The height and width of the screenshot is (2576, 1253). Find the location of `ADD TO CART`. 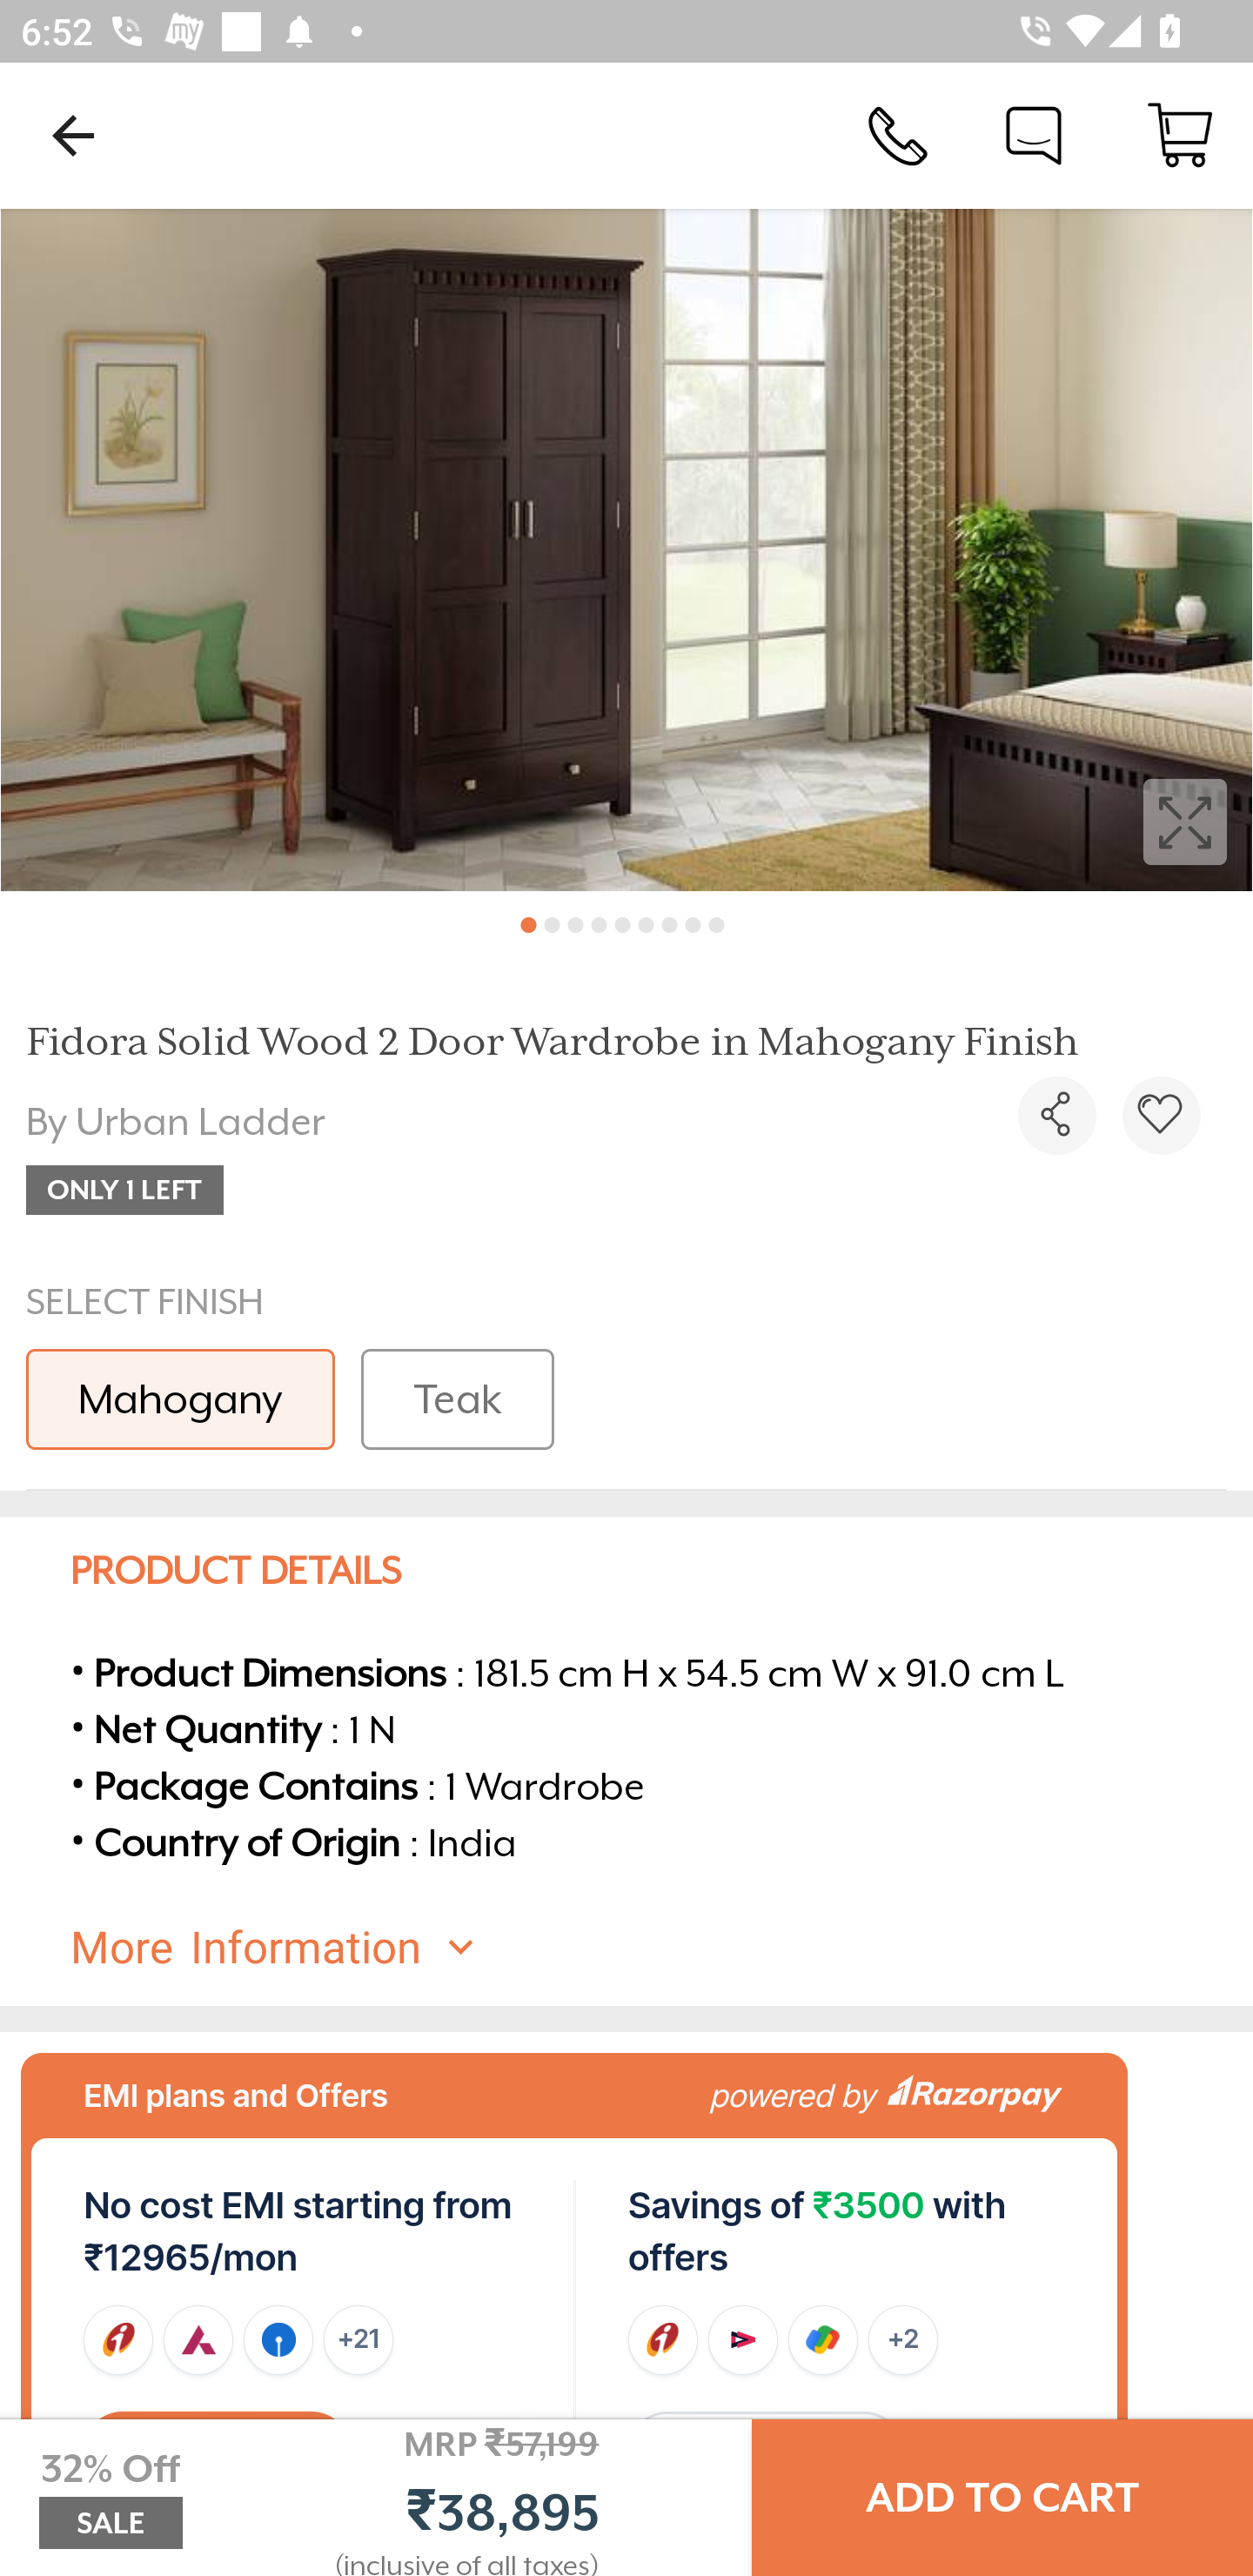

ADD TO CART is located at coordinates (1002, 2498).